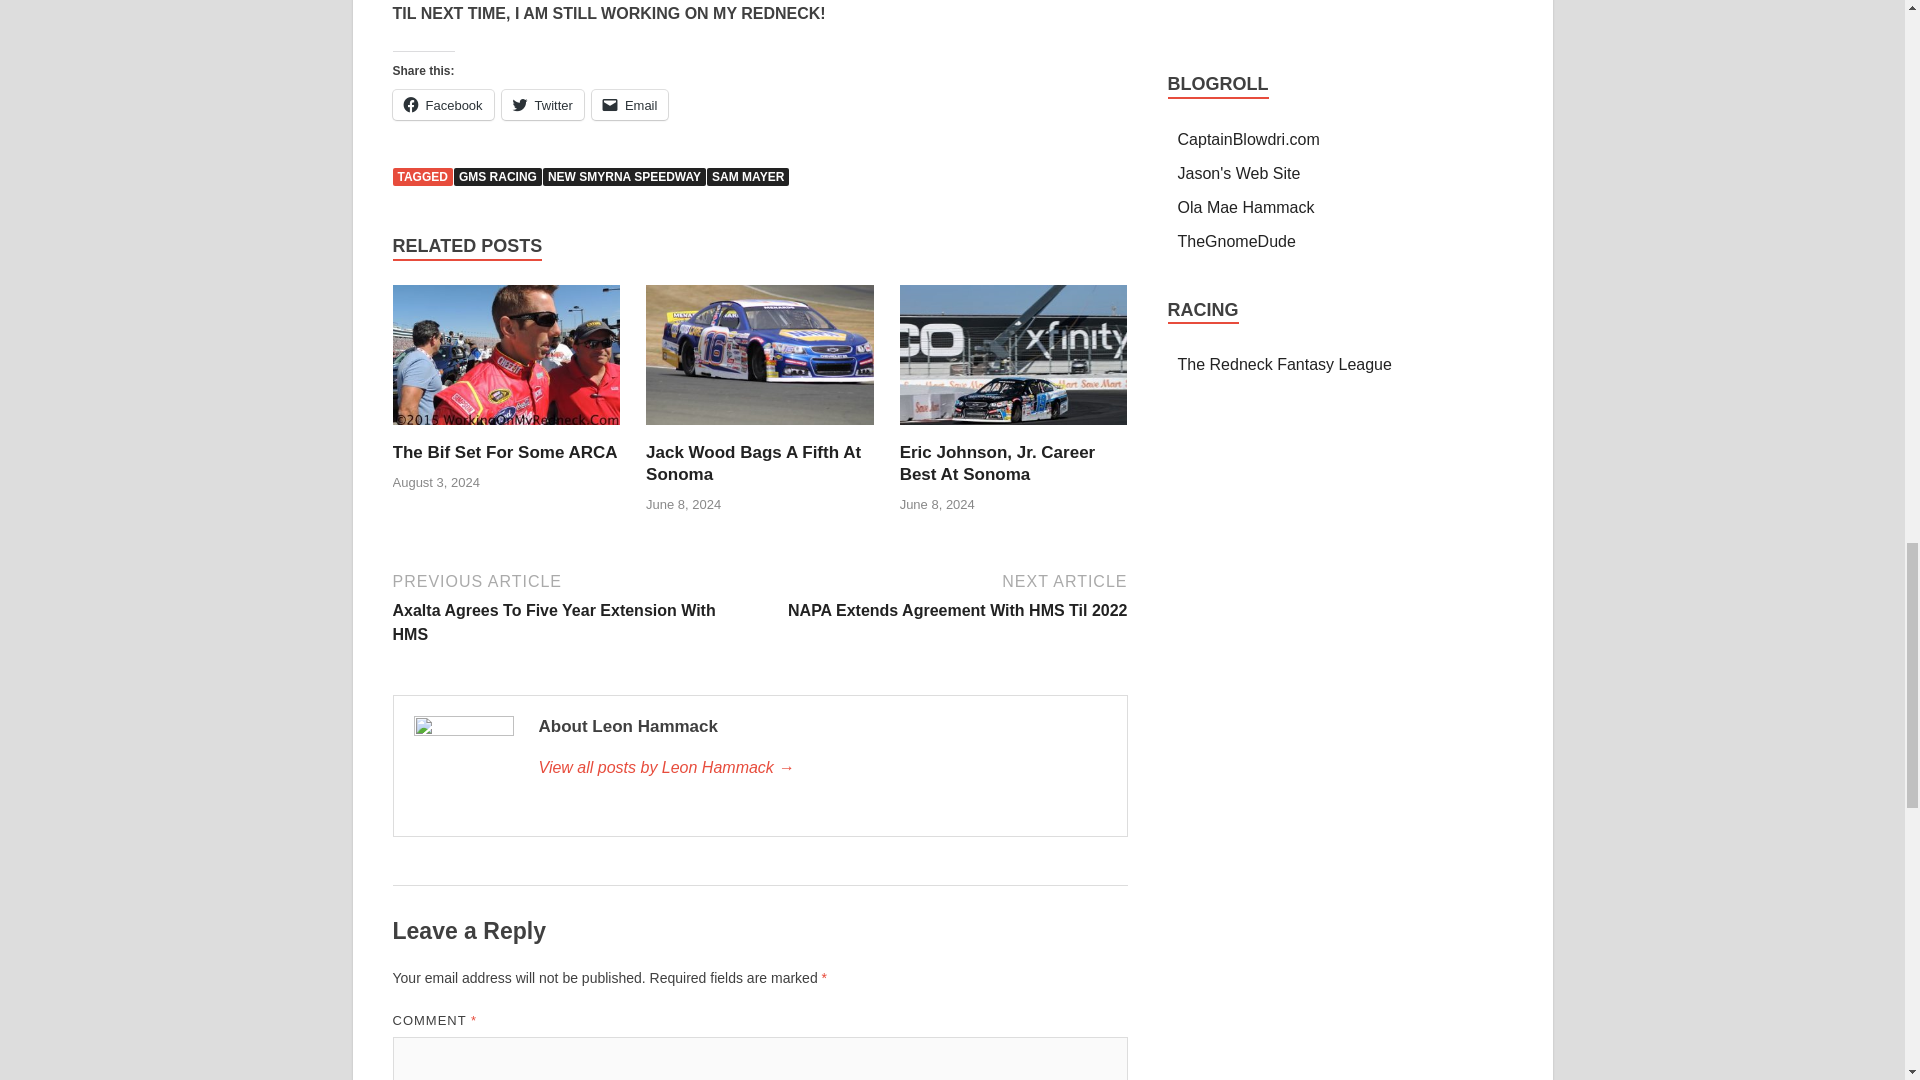  Describe the element at coordinates (998, 462) in the screenshot. I see `Jack Wood Bags A Fifth At Sonoma` at that location.